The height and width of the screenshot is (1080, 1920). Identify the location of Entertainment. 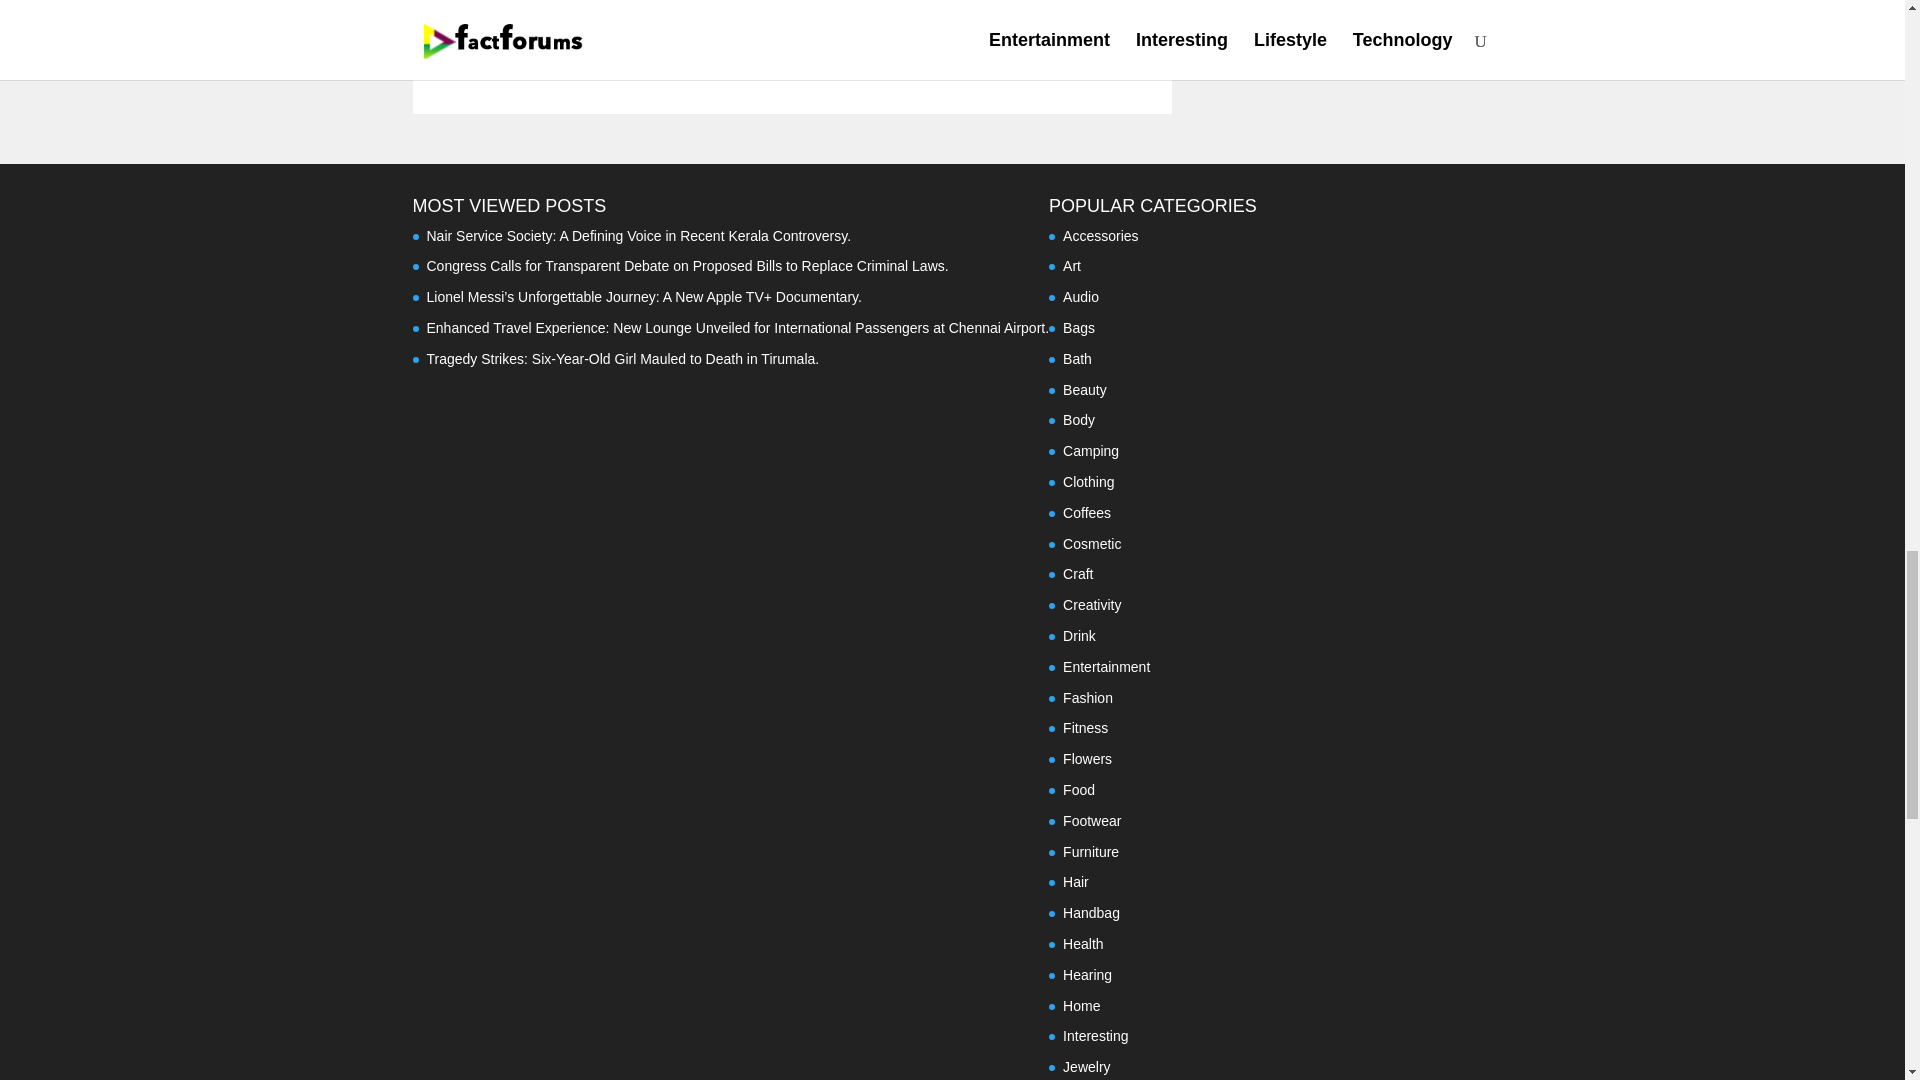
(1106, 666).